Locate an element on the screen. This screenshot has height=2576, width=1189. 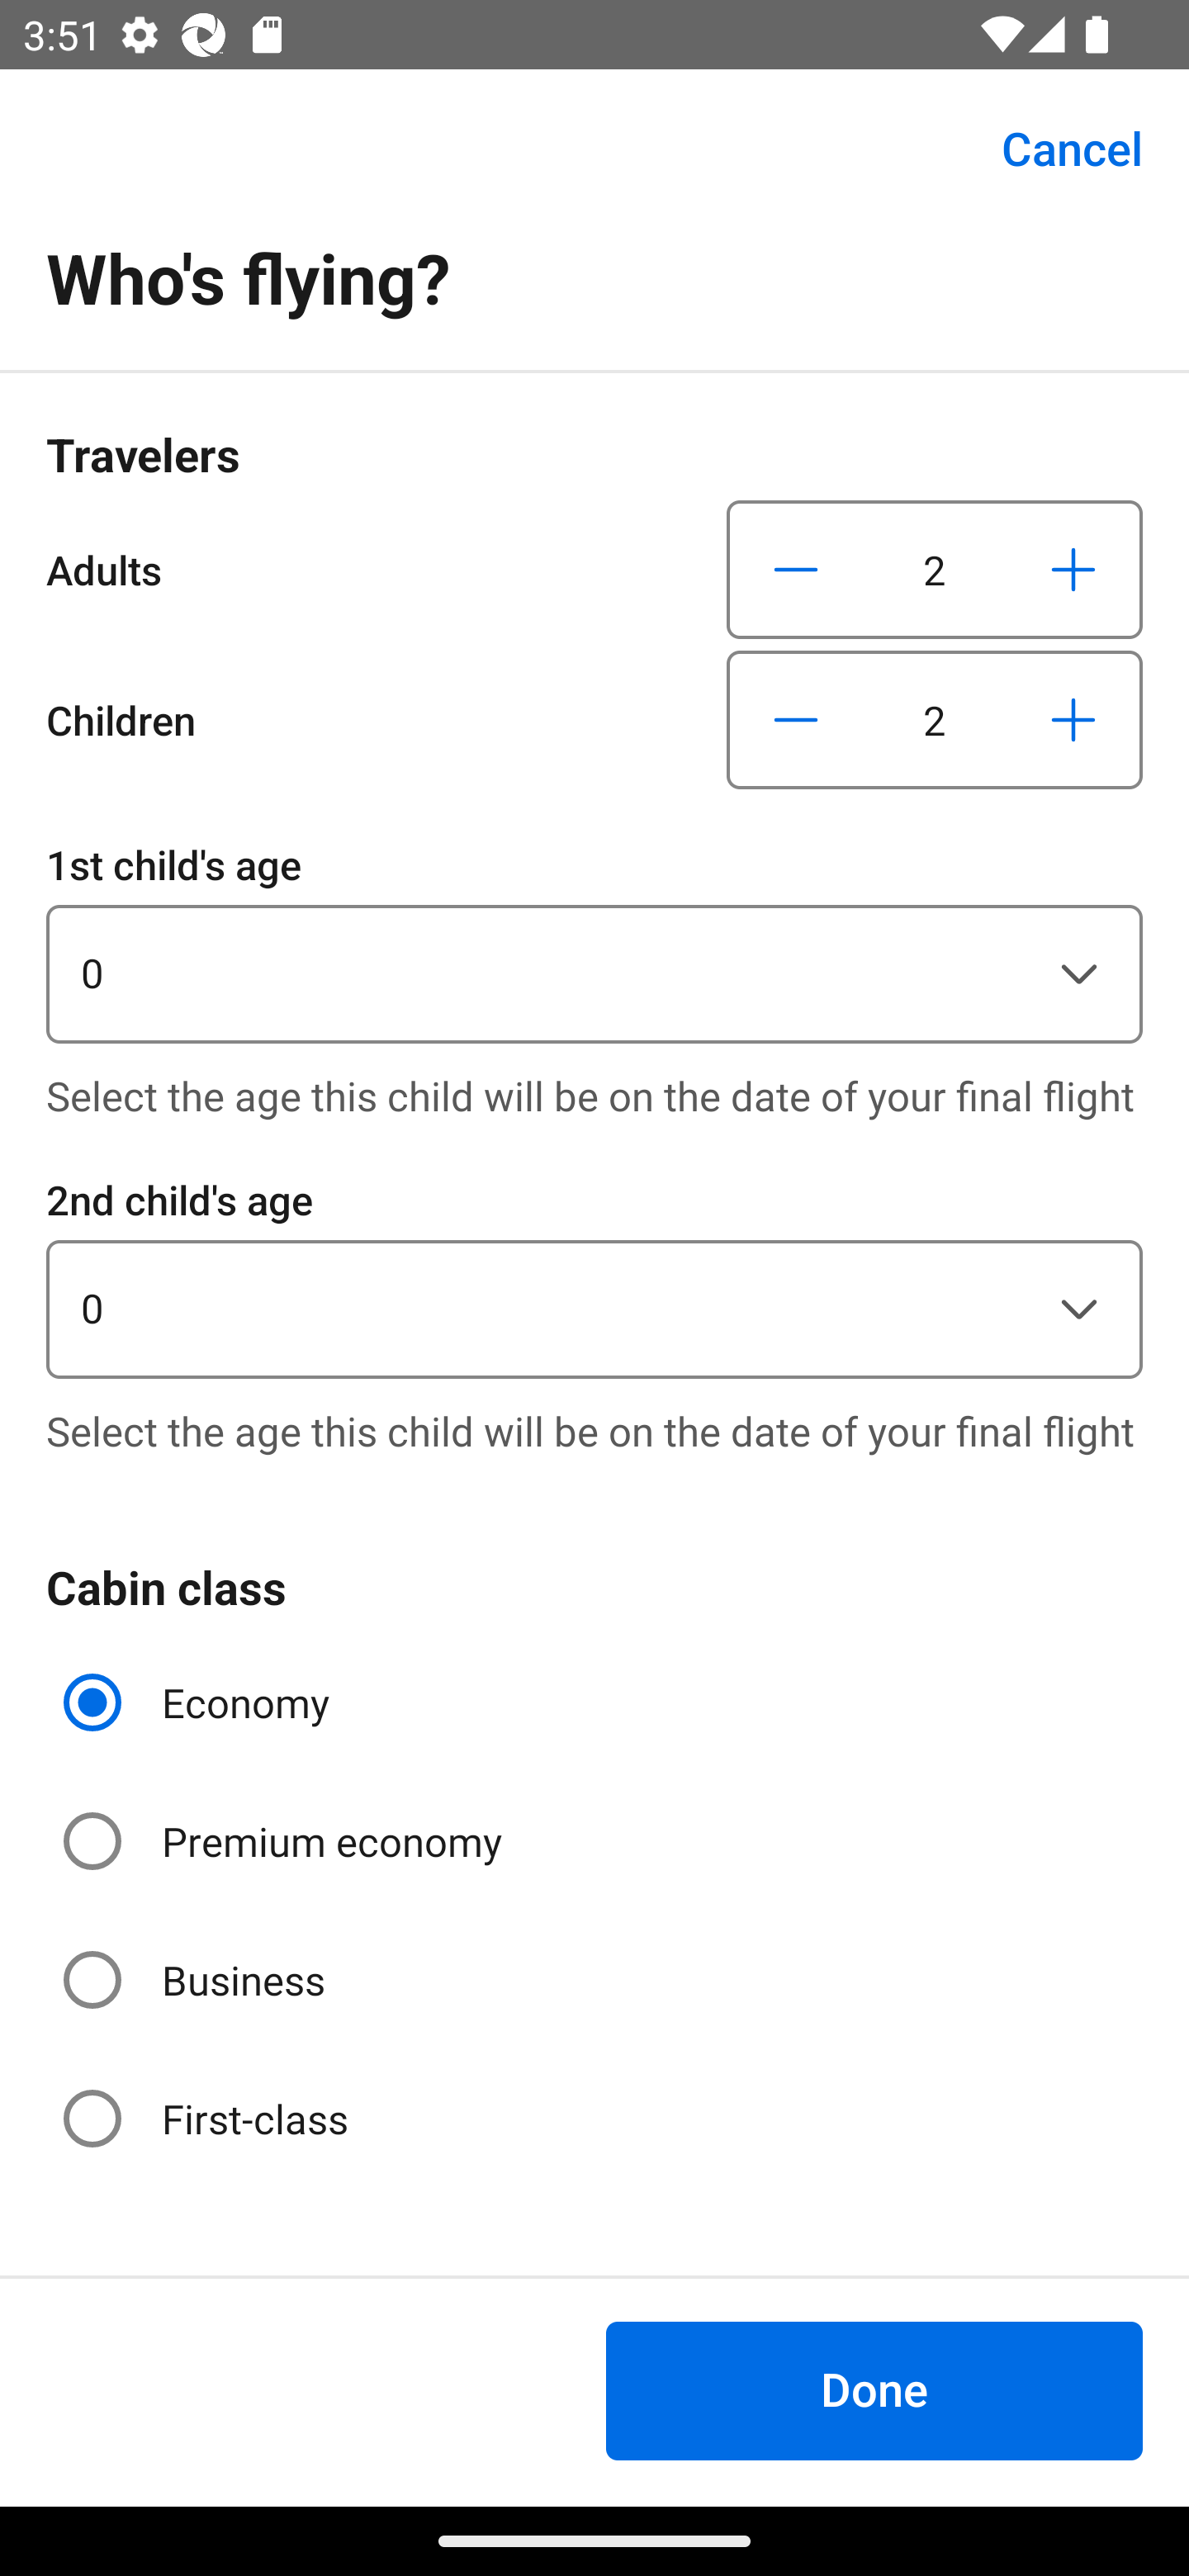
2nd child's age
 2nd child's age 0 is located at coordinates (594, 1273).